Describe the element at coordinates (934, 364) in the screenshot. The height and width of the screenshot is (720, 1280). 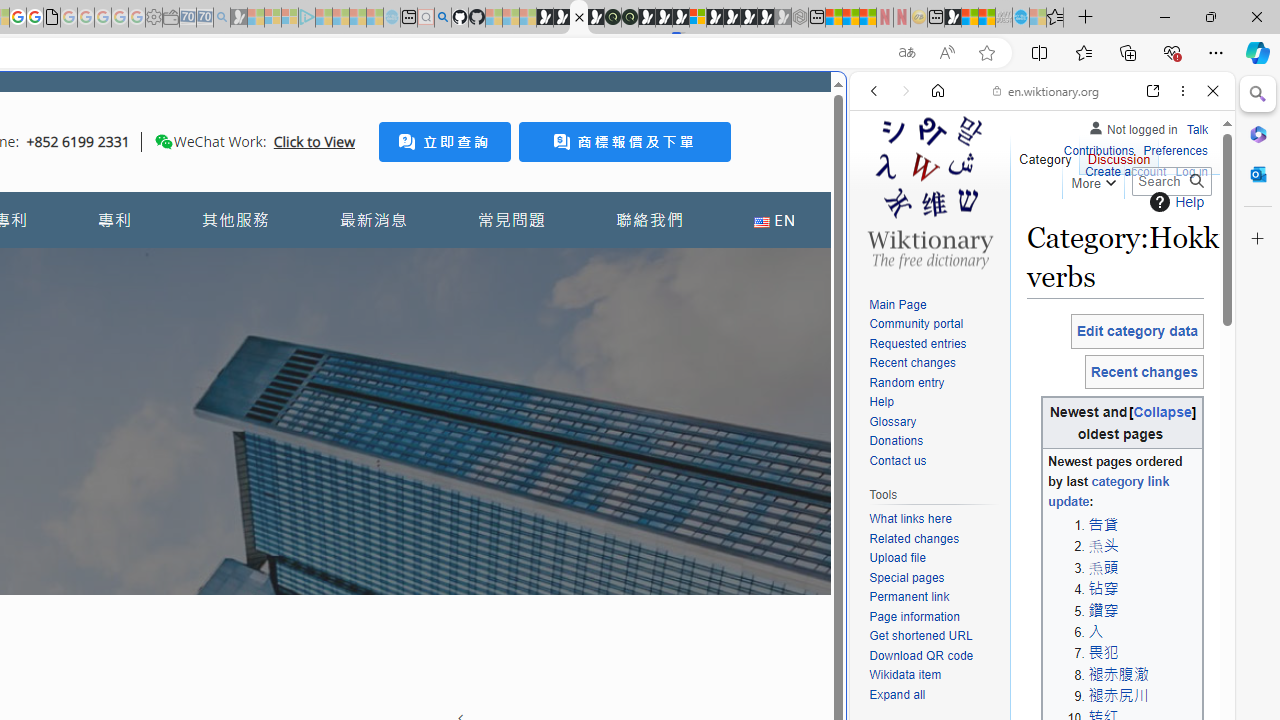
I see `Recent changes` at that location.